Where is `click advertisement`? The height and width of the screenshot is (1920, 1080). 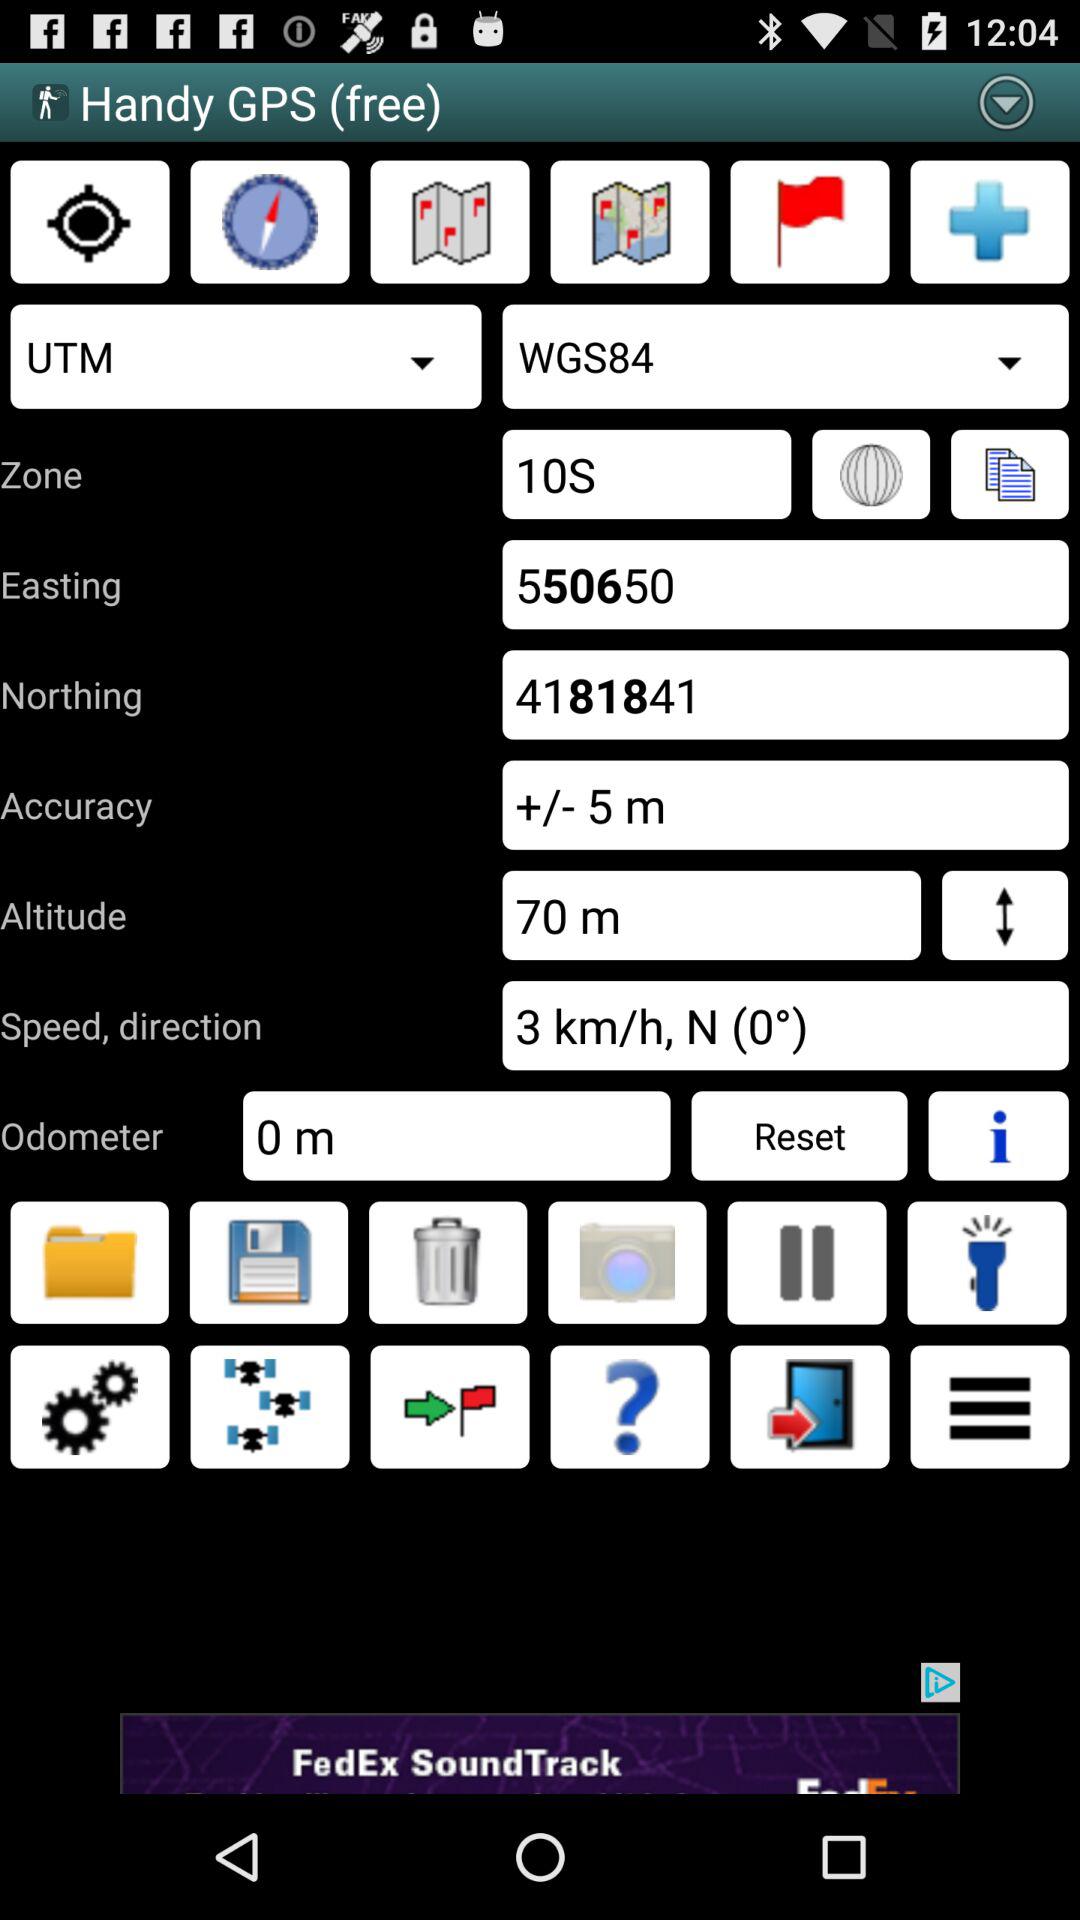 click advertisement is located at coordinates (540, 1728).